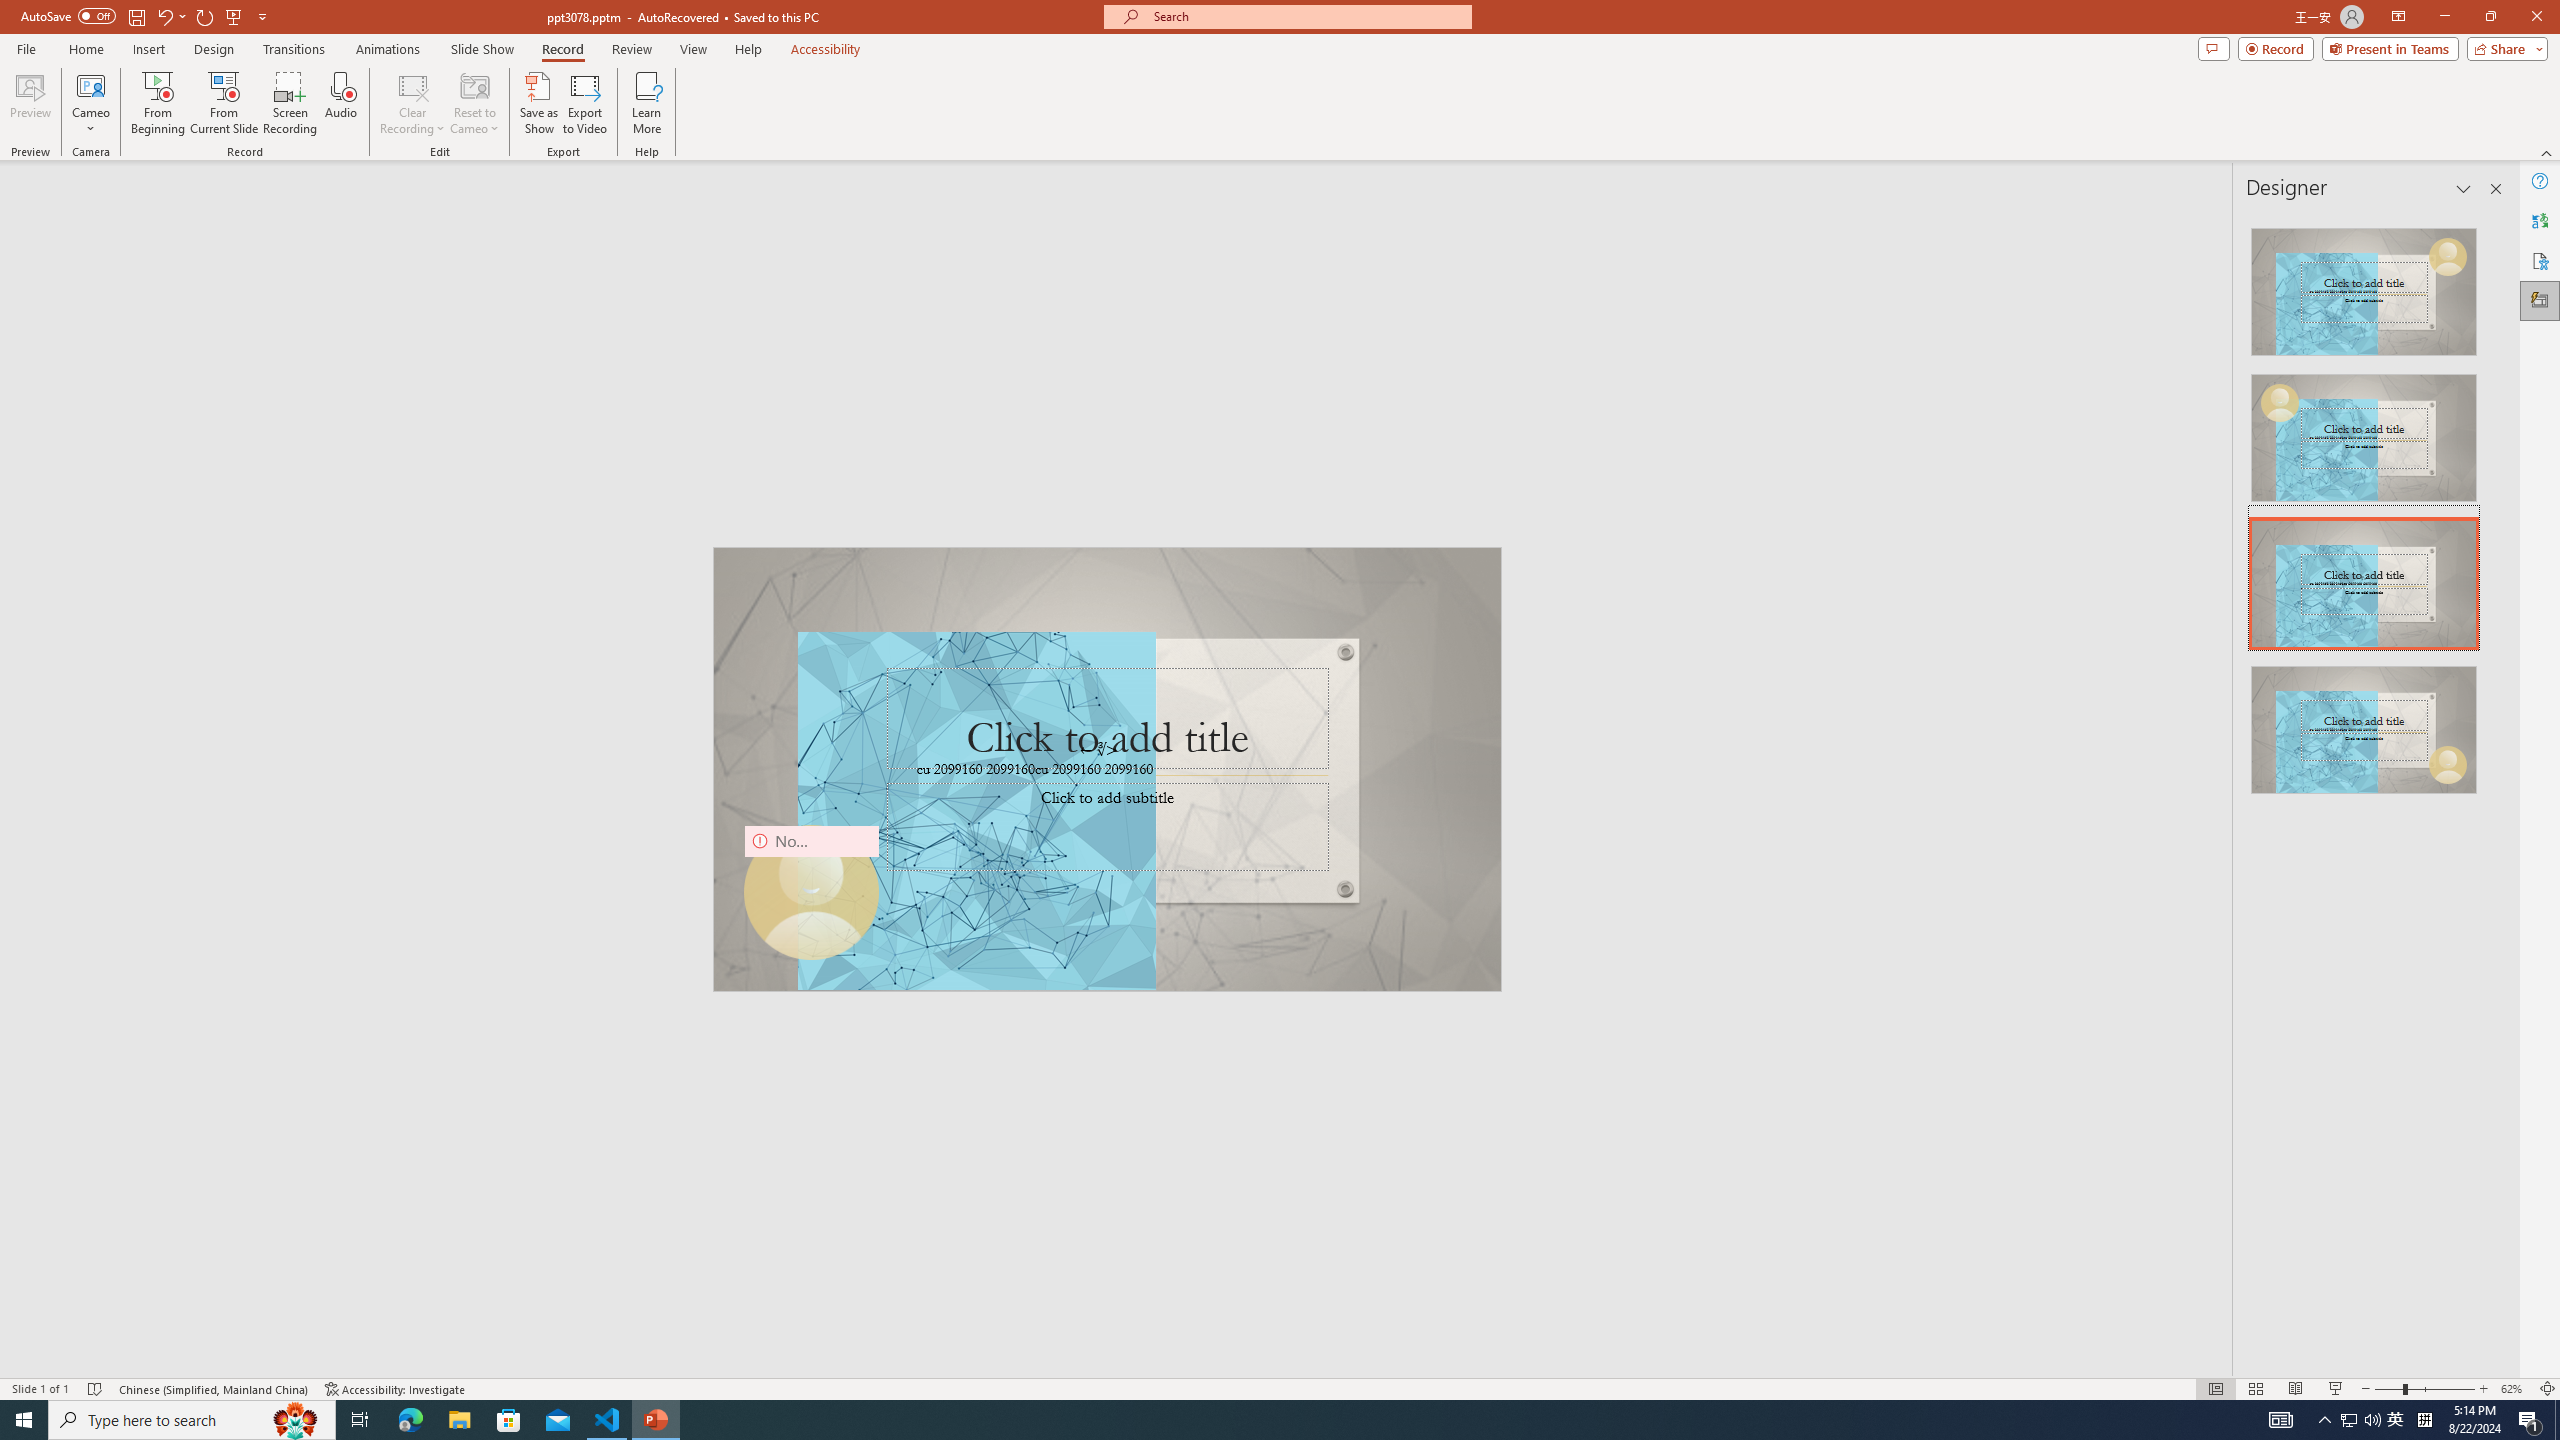  I want to click on An abstract genetic concept, so click(1107, 769).